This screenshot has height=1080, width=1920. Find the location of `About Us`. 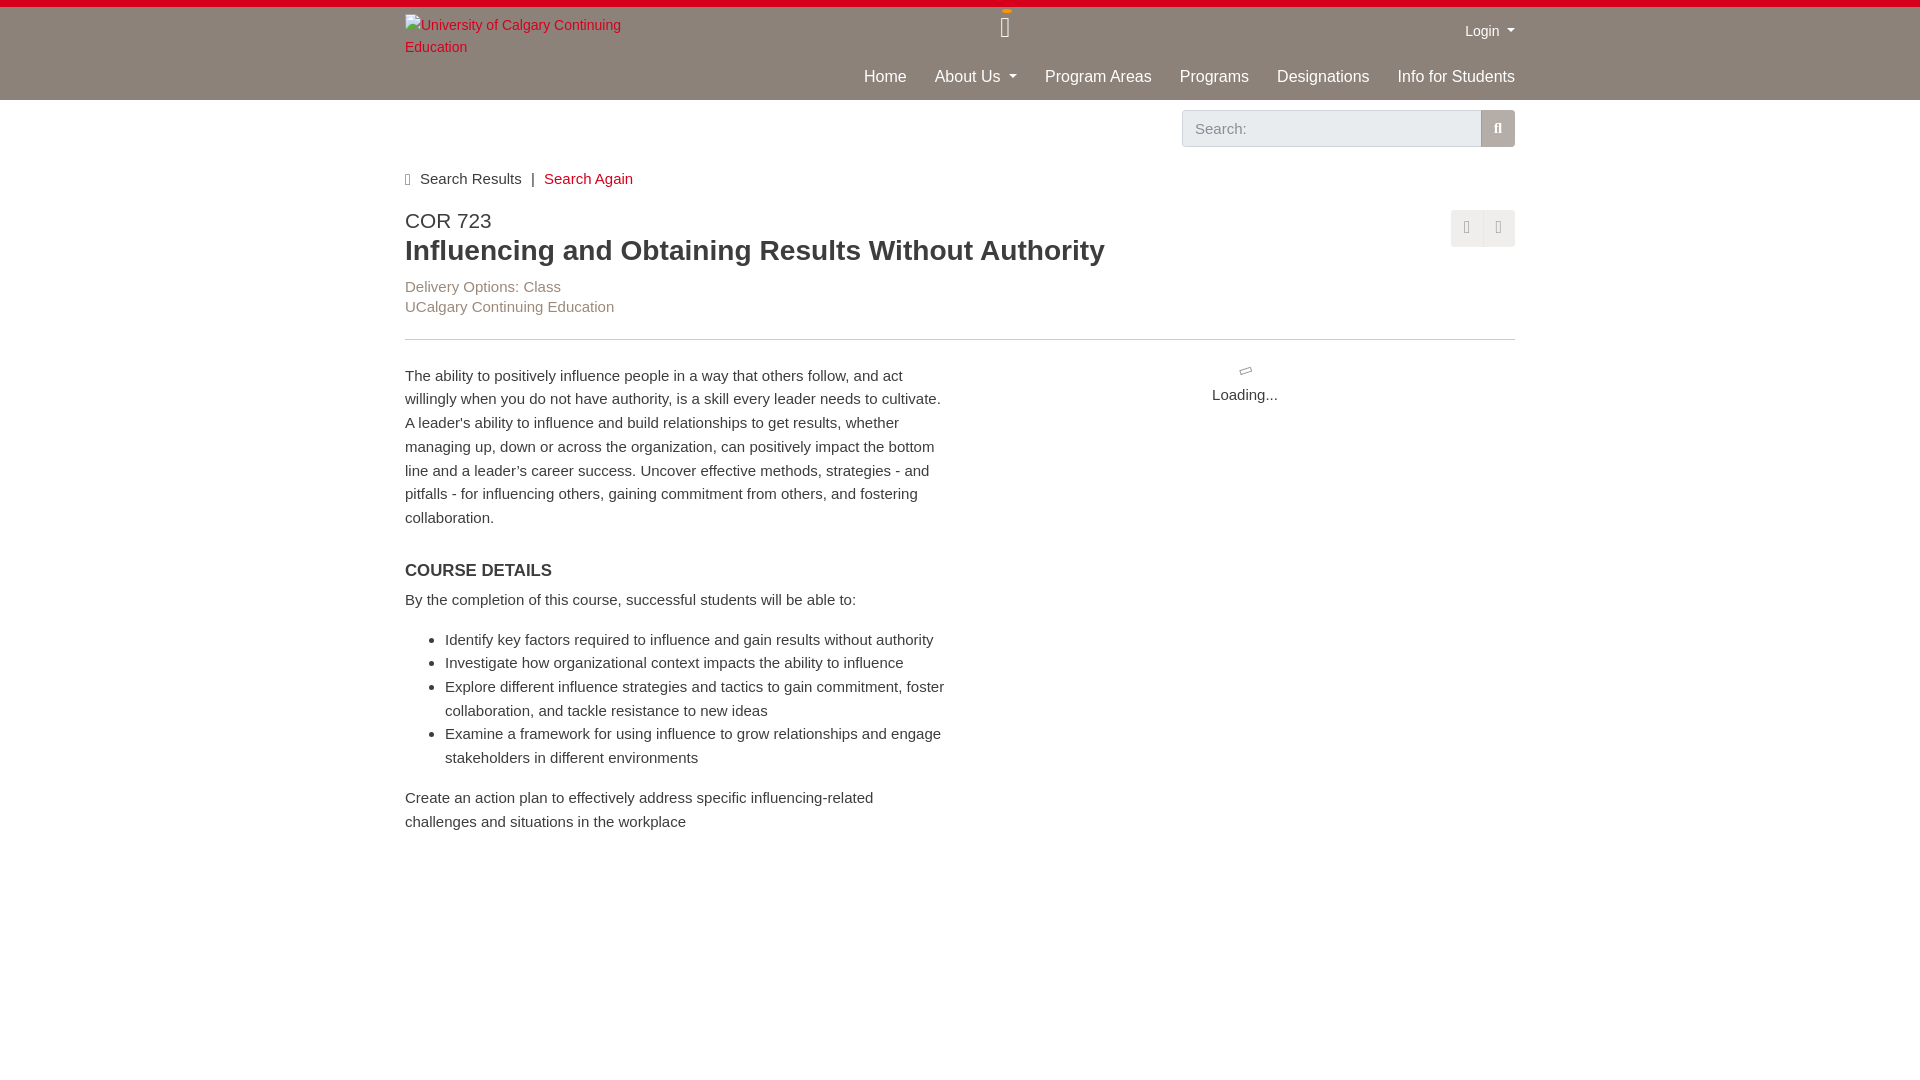

About Us is located at coordinates (962, 82).